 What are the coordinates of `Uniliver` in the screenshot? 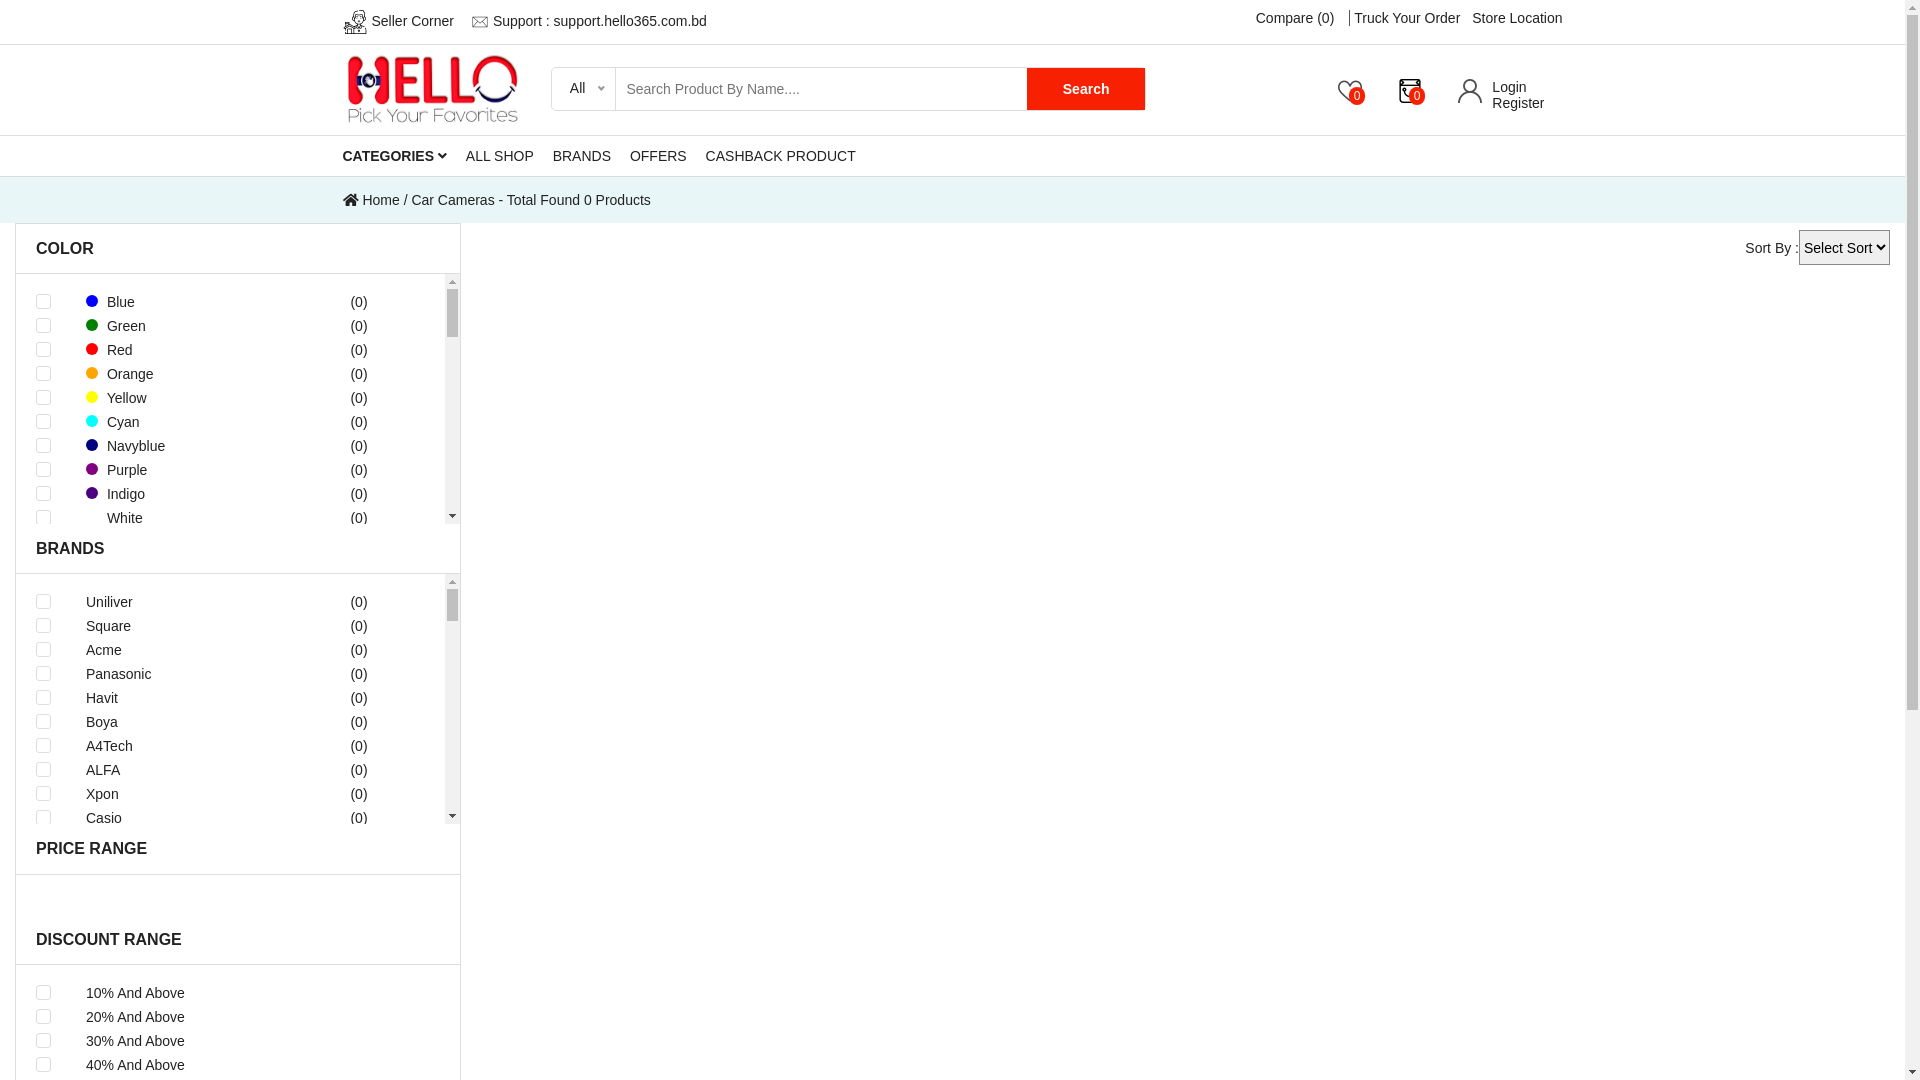 It's located at (188, 602).